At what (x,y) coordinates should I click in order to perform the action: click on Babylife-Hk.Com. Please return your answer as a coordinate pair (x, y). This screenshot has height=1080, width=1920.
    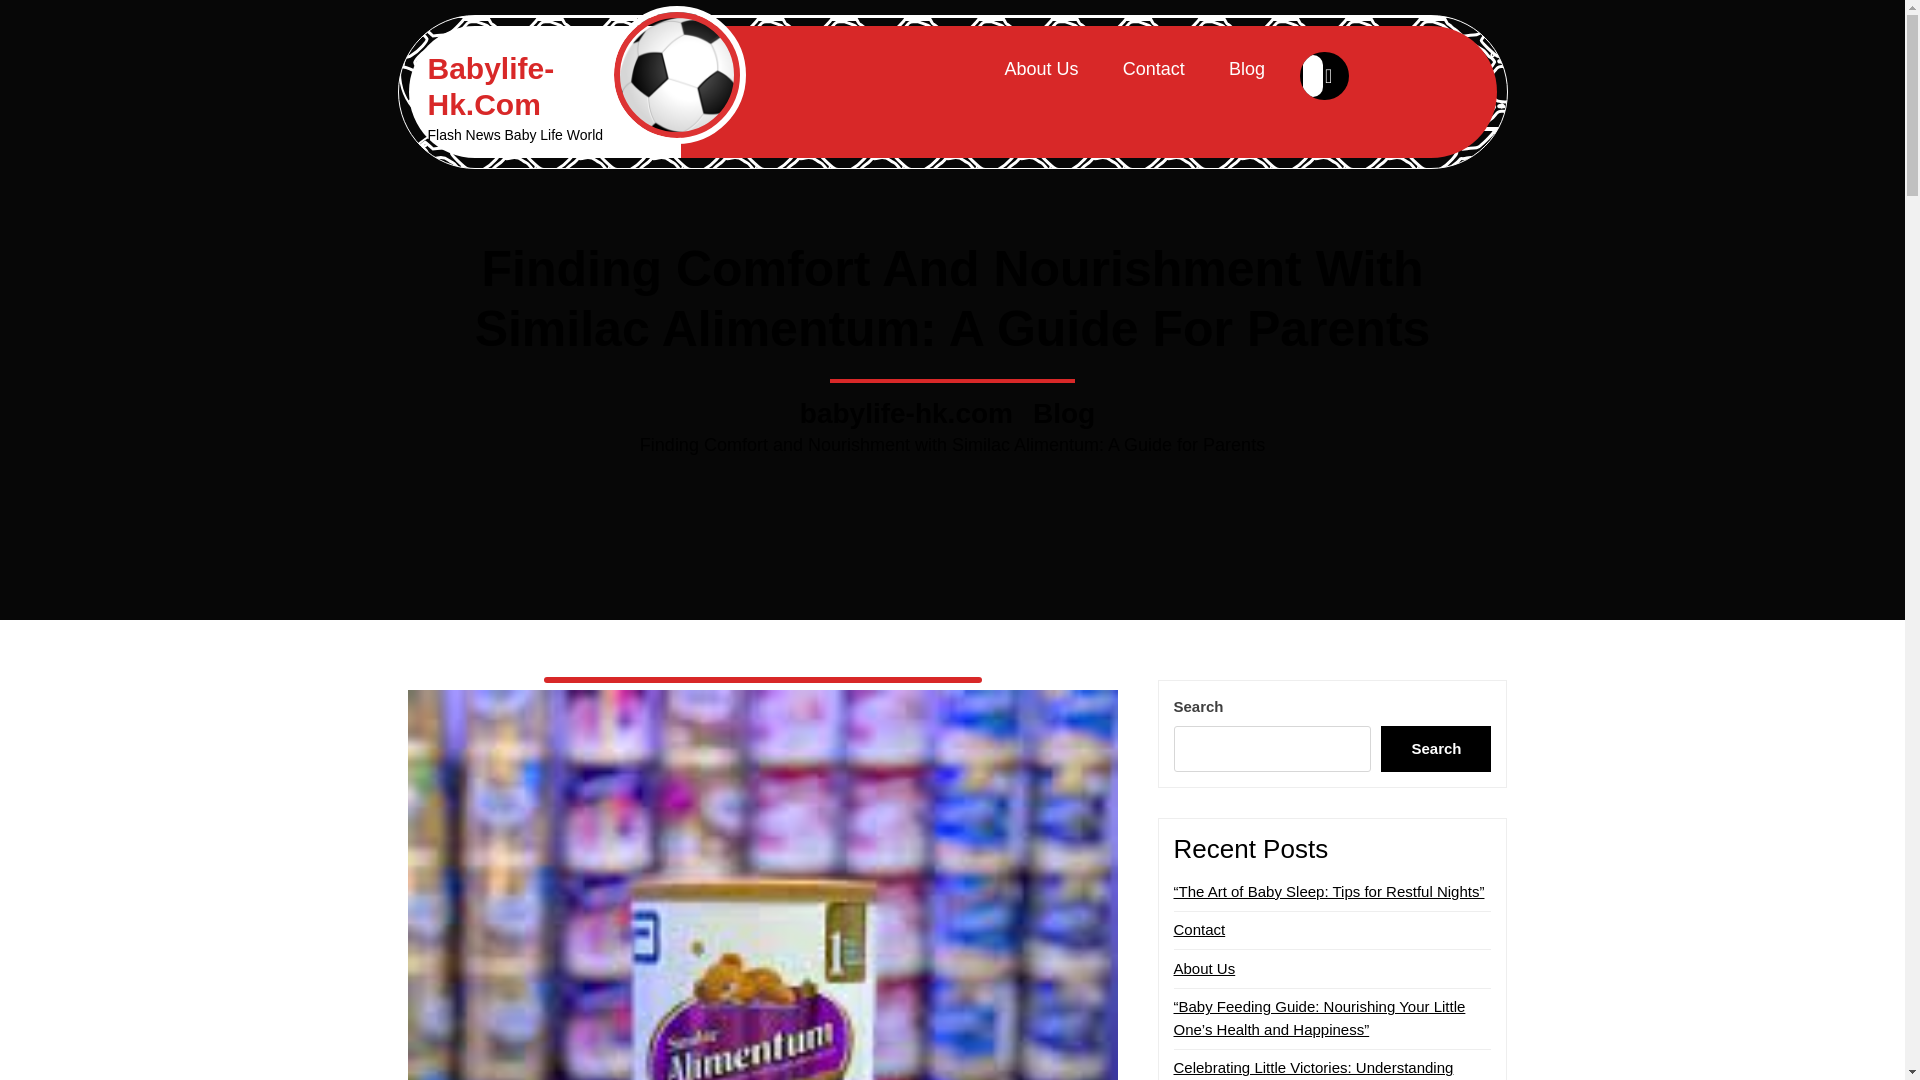
    Looking at the image, I should click on (491, 86).